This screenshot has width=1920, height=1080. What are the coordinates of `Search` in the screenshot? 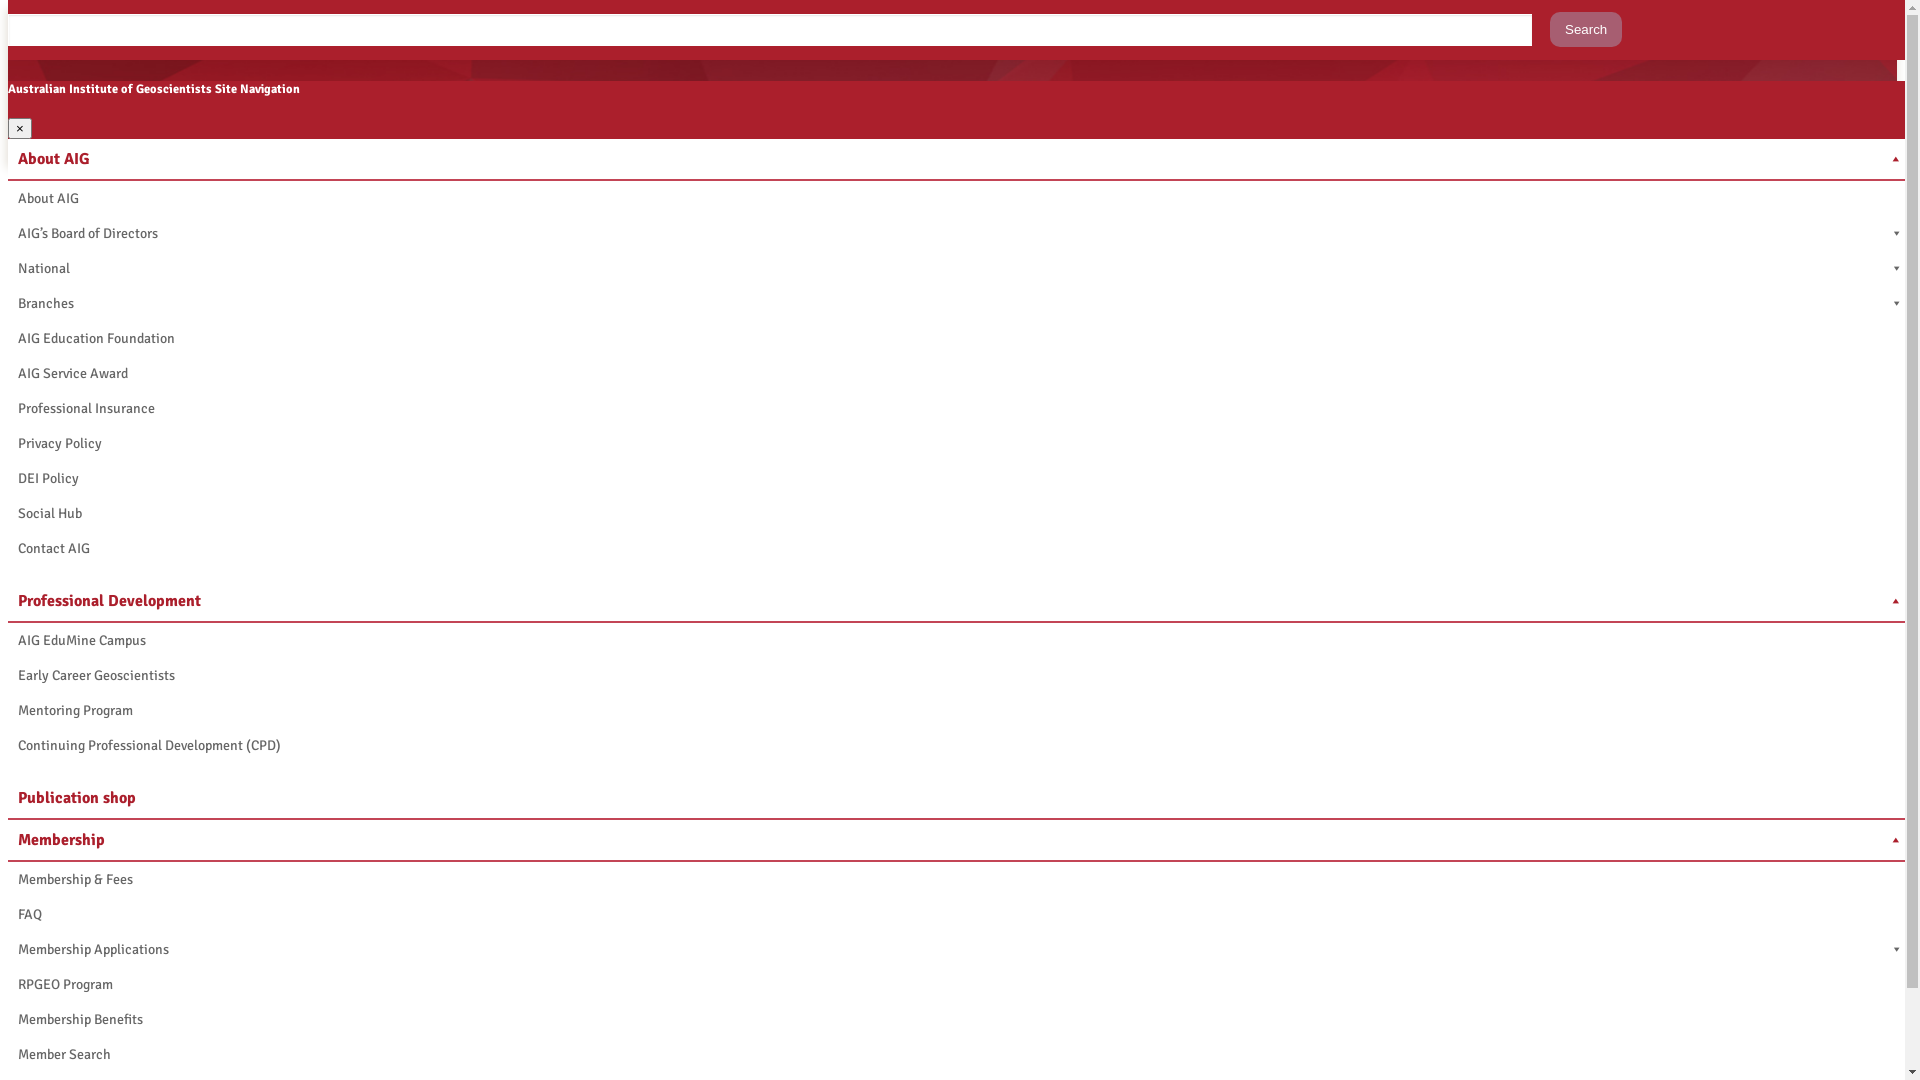 It's located at (57, 480).